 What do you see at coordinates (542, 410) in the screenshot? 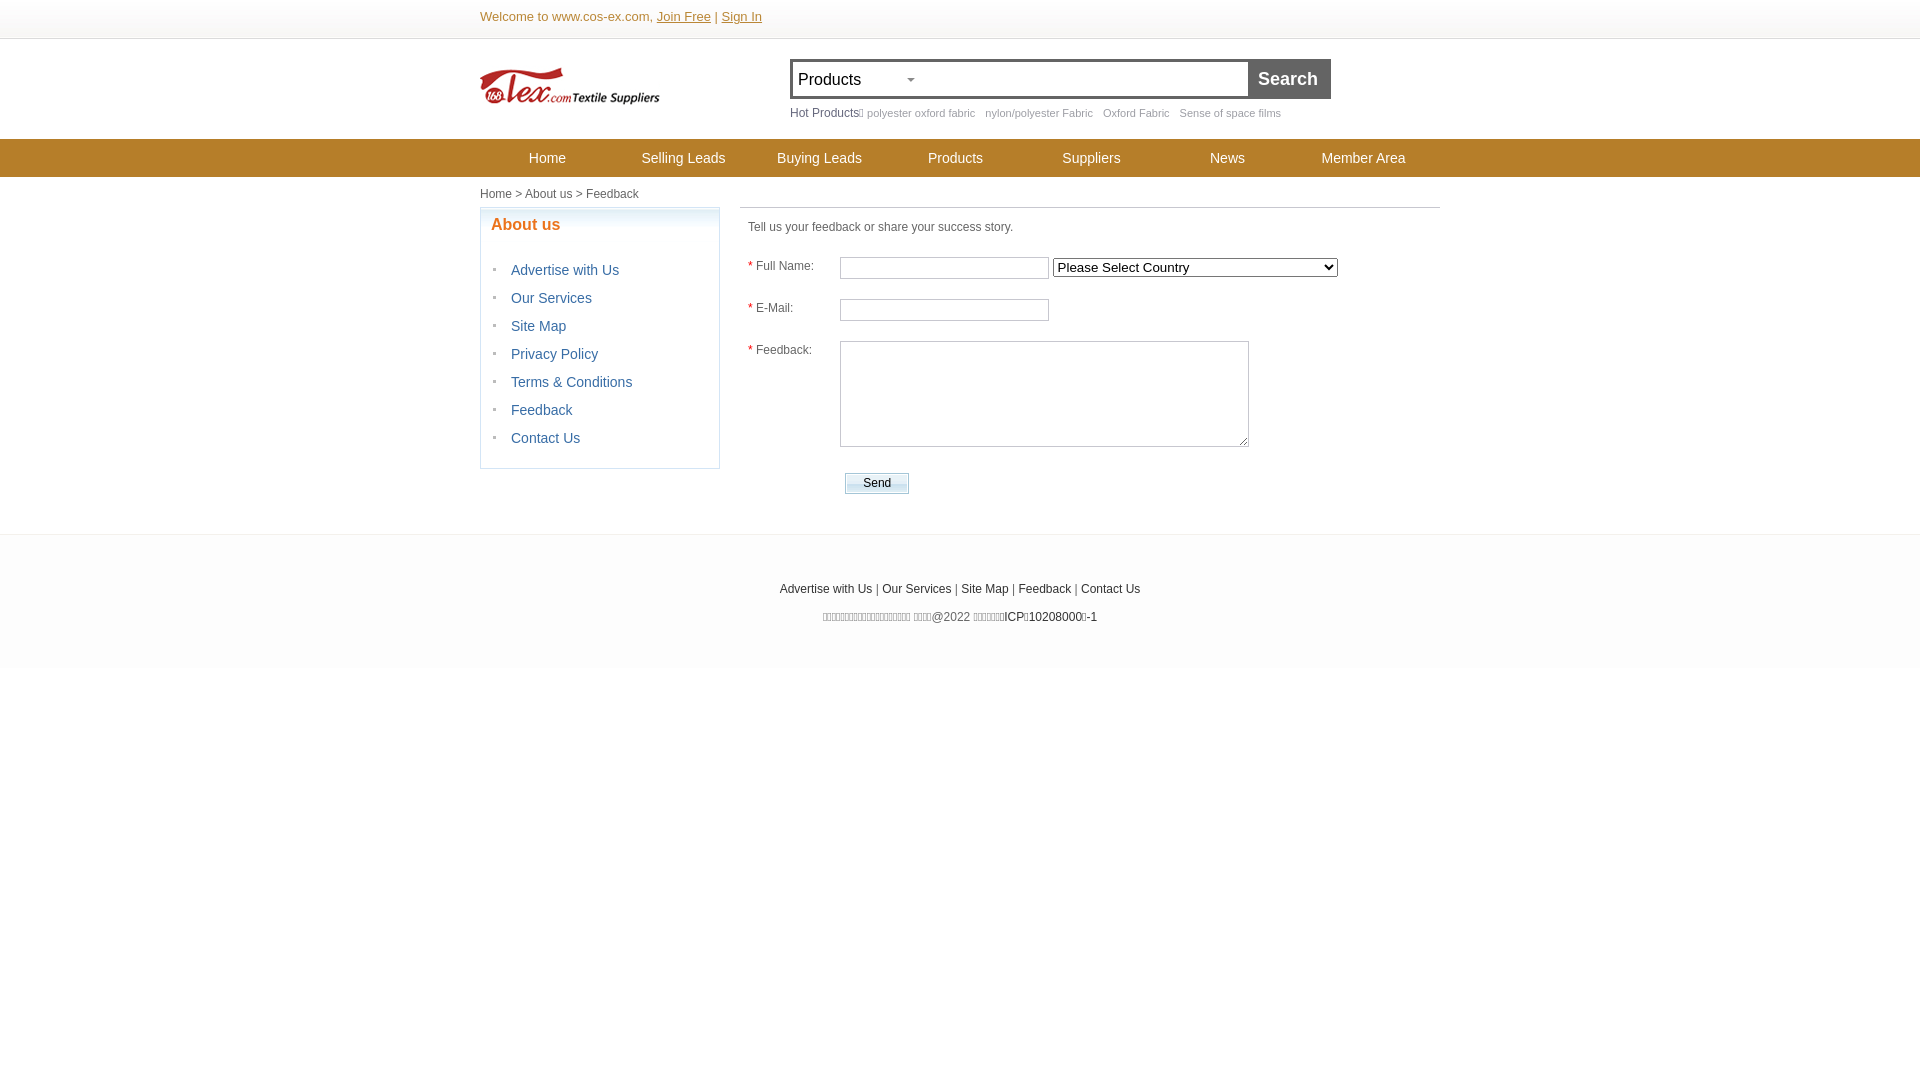
I see `Feedback` at bounding box center [542, 410].